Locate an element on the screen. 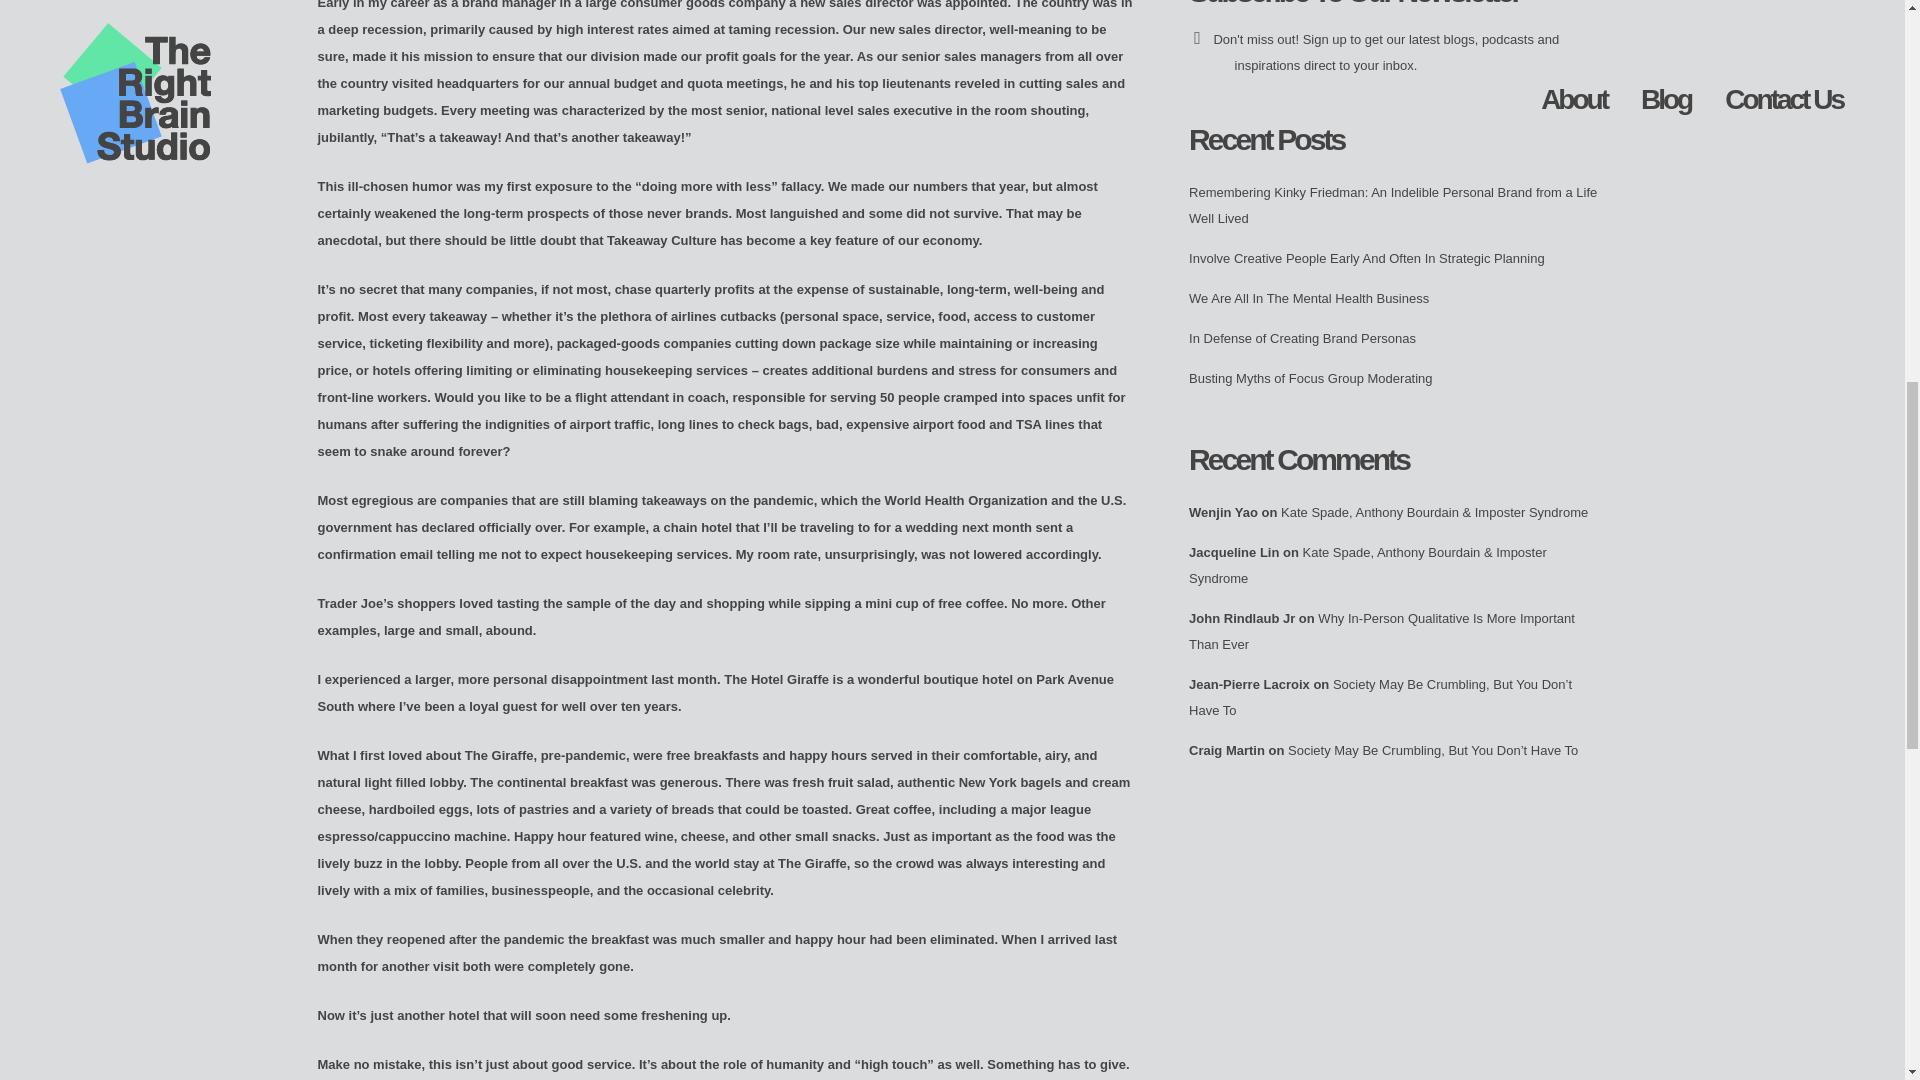 The width and height of the screenshot is (1920, 1080). Busting Myths of Focus Group Moderating is located at coordinates (1310, 378).